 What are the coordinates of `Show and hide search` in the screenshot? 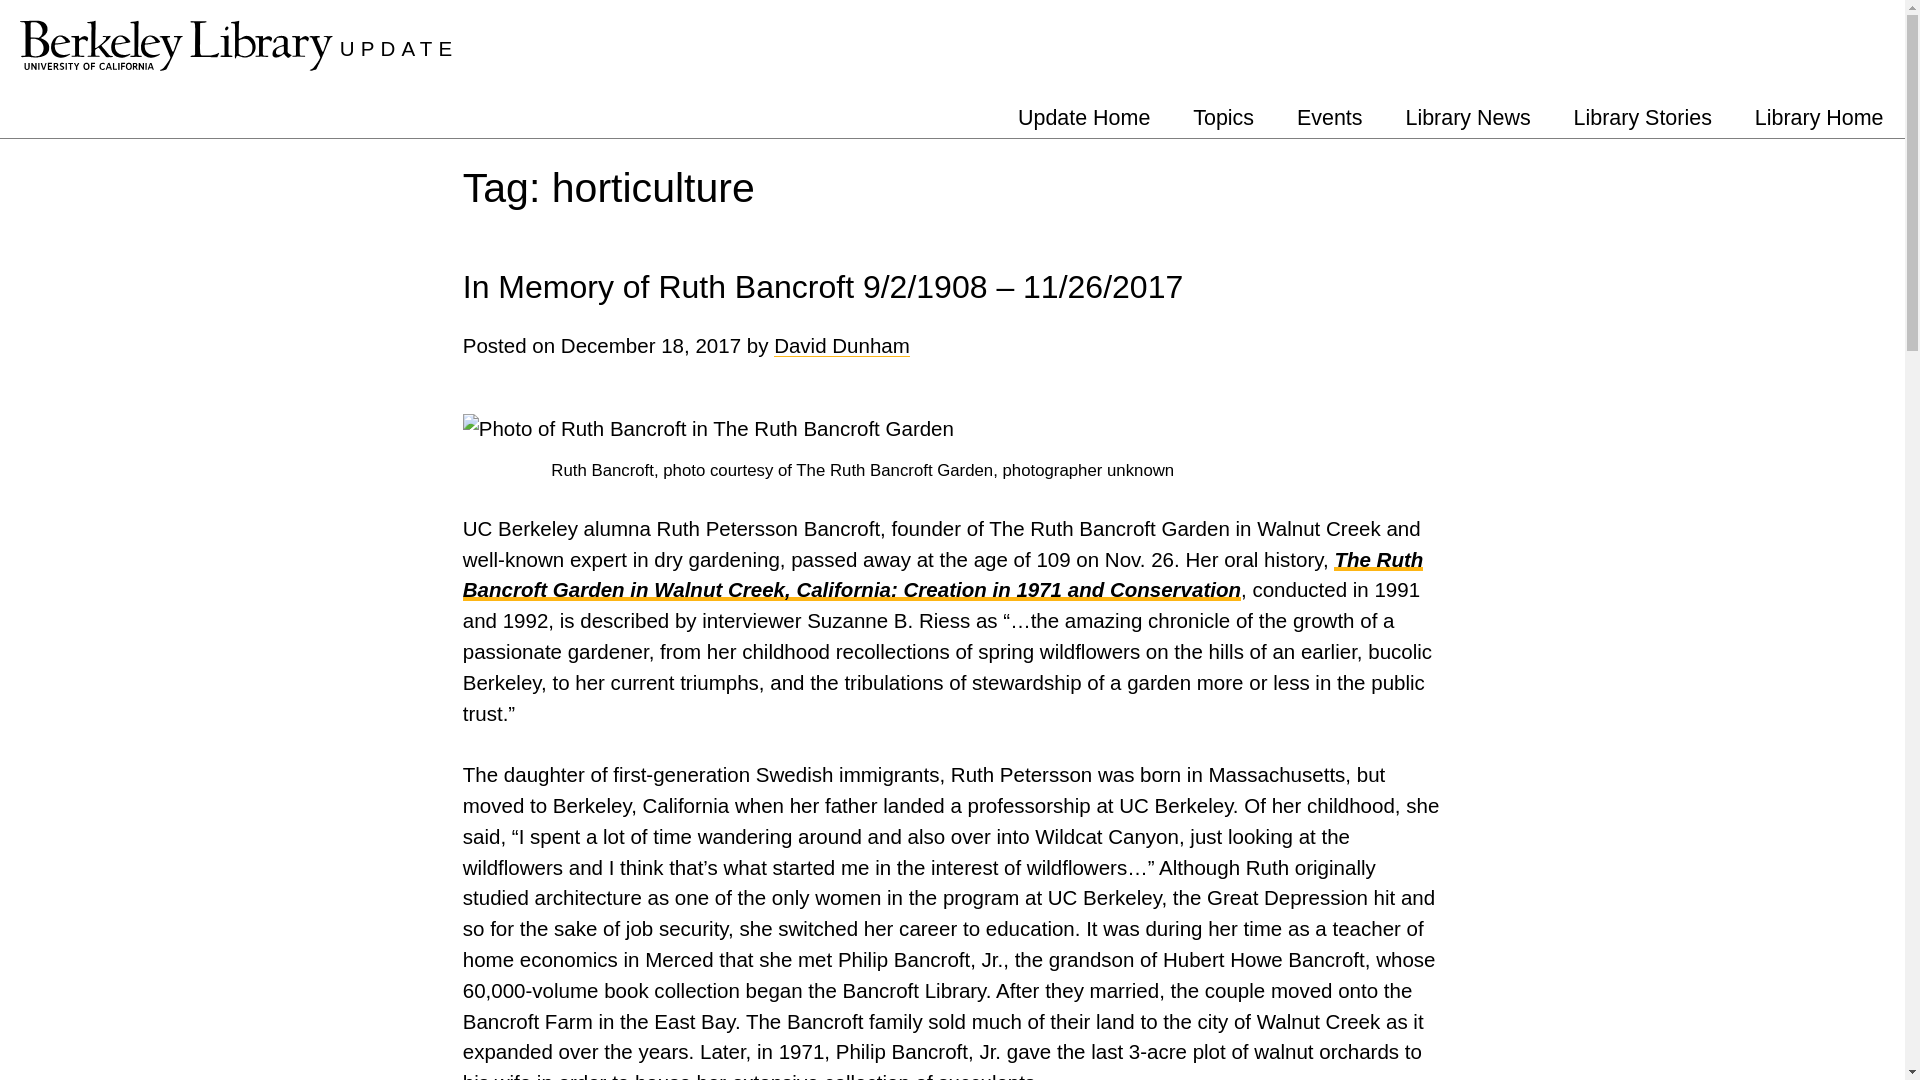 It's located at (1889, 38).